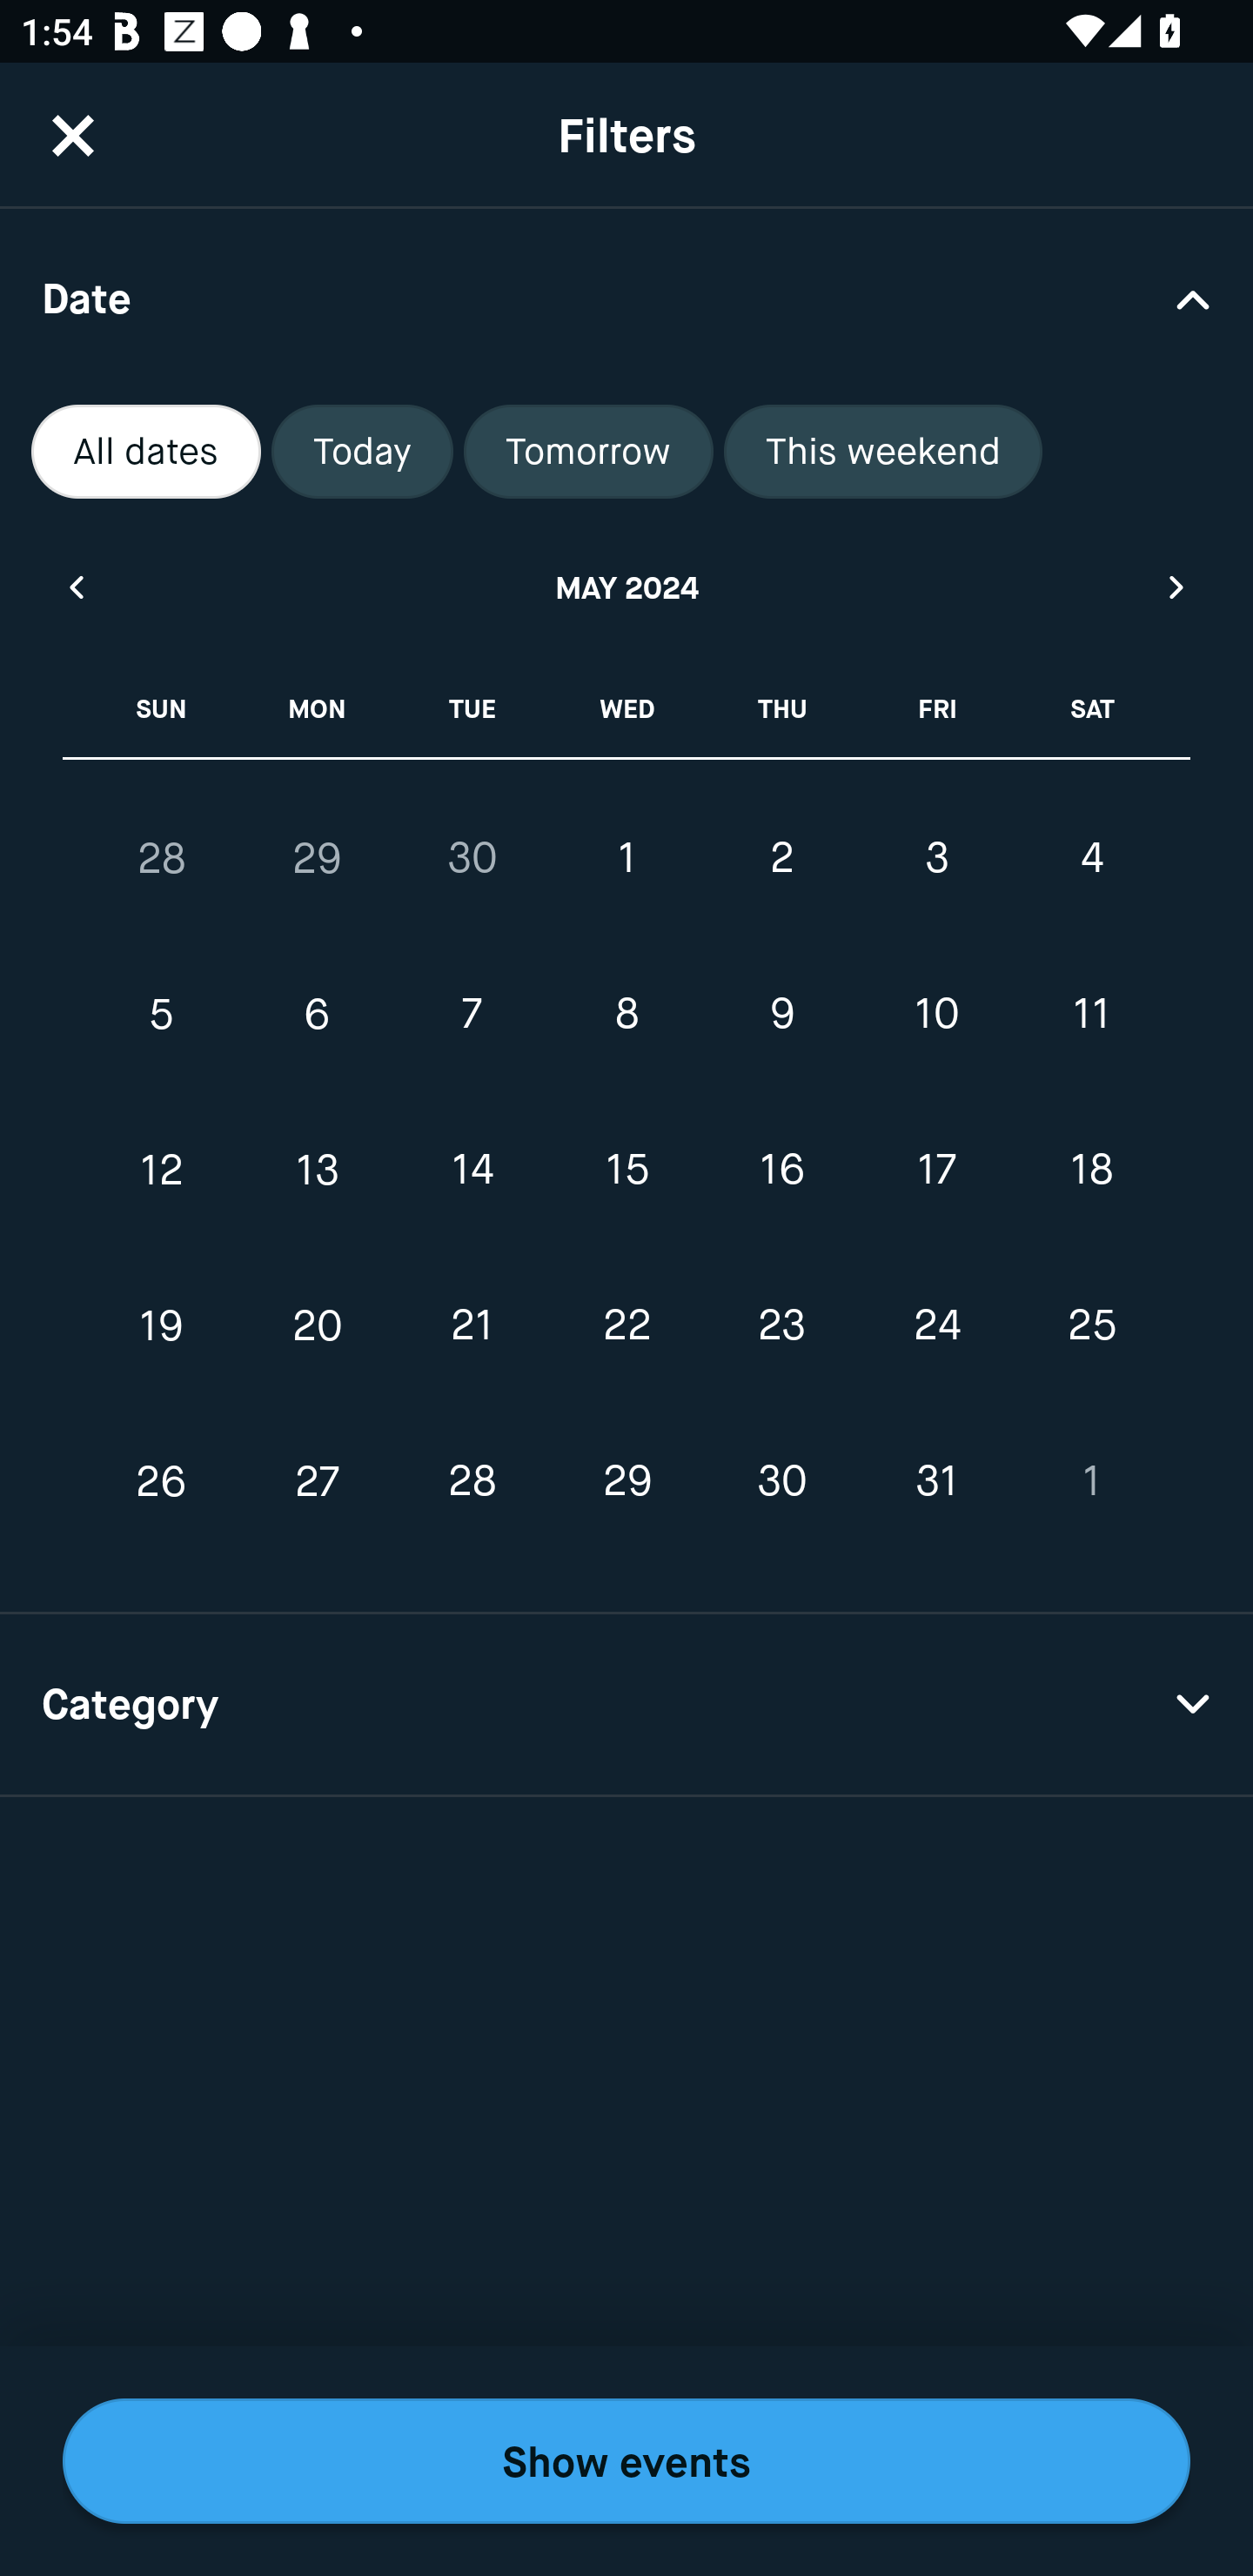  I want to click on This weekend, so click(883, 452).